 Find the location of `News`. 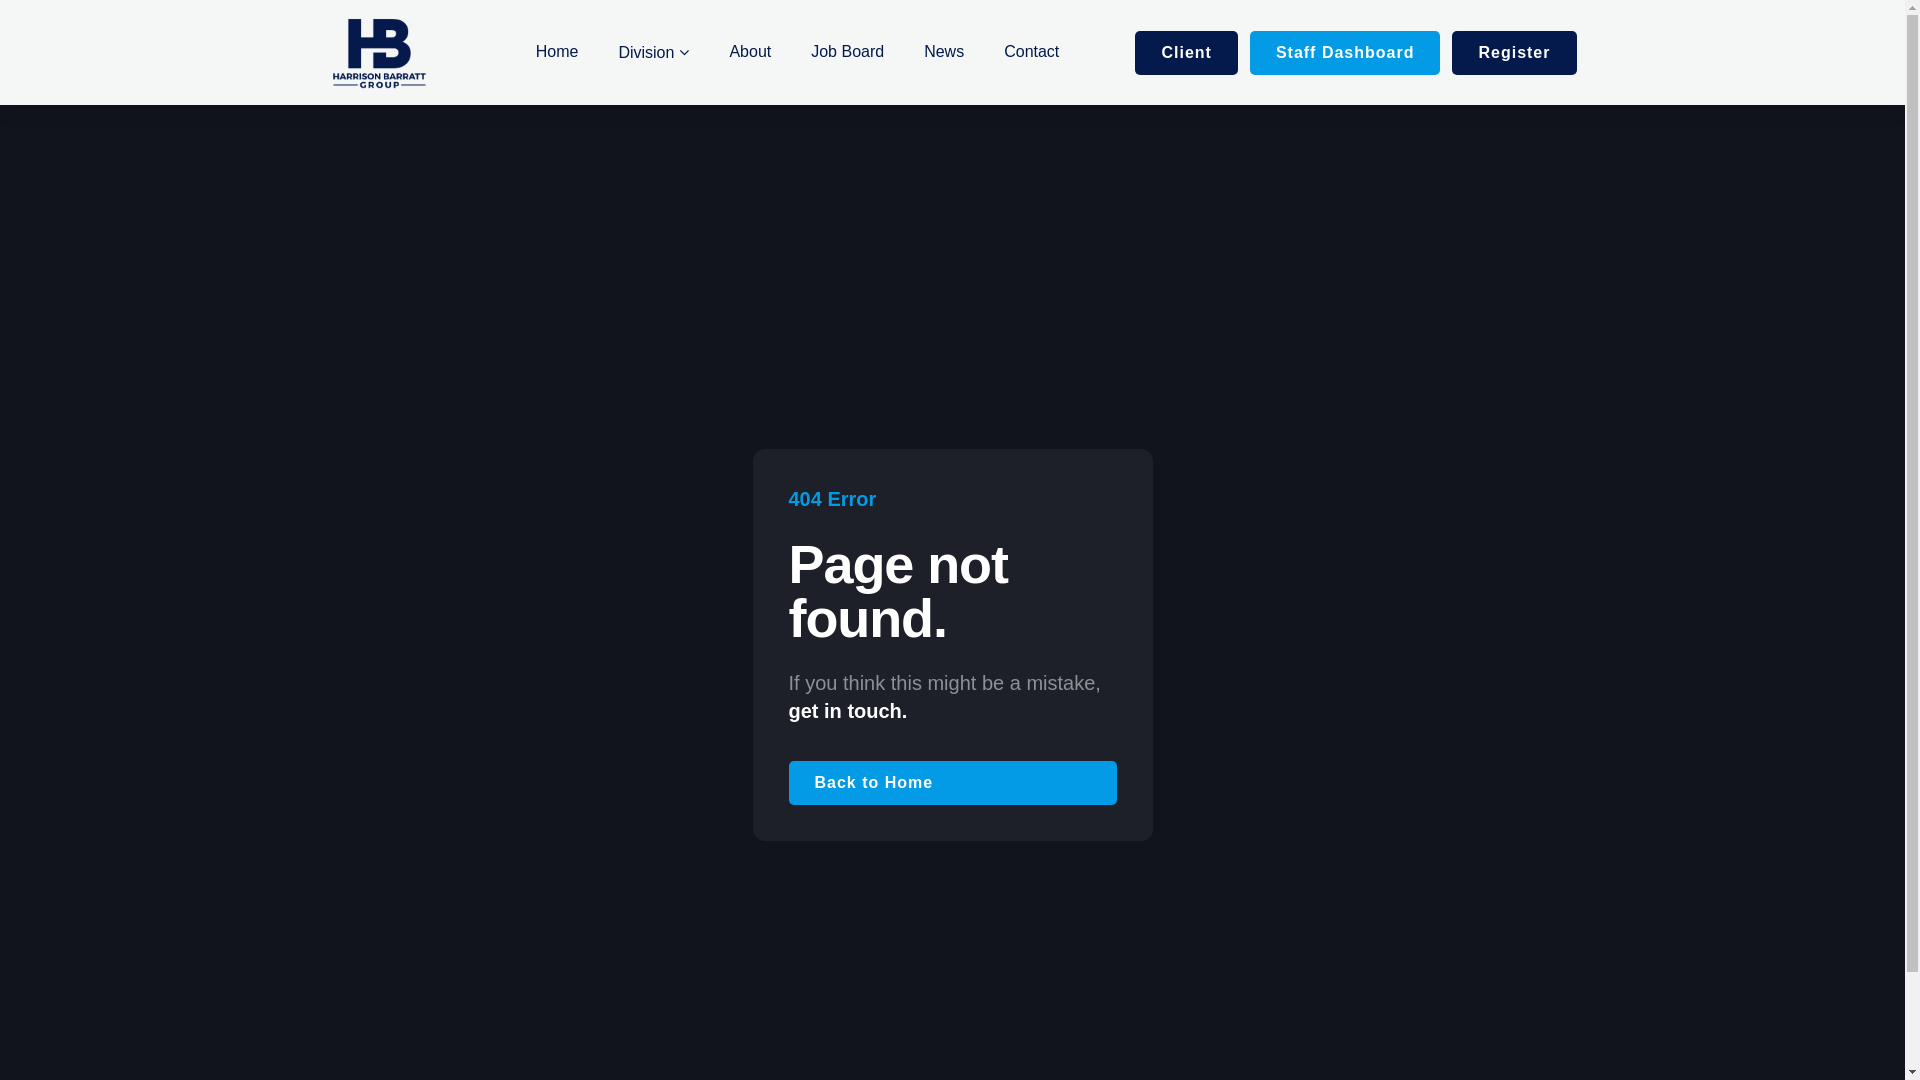

News is located at coordinates (944, 52).